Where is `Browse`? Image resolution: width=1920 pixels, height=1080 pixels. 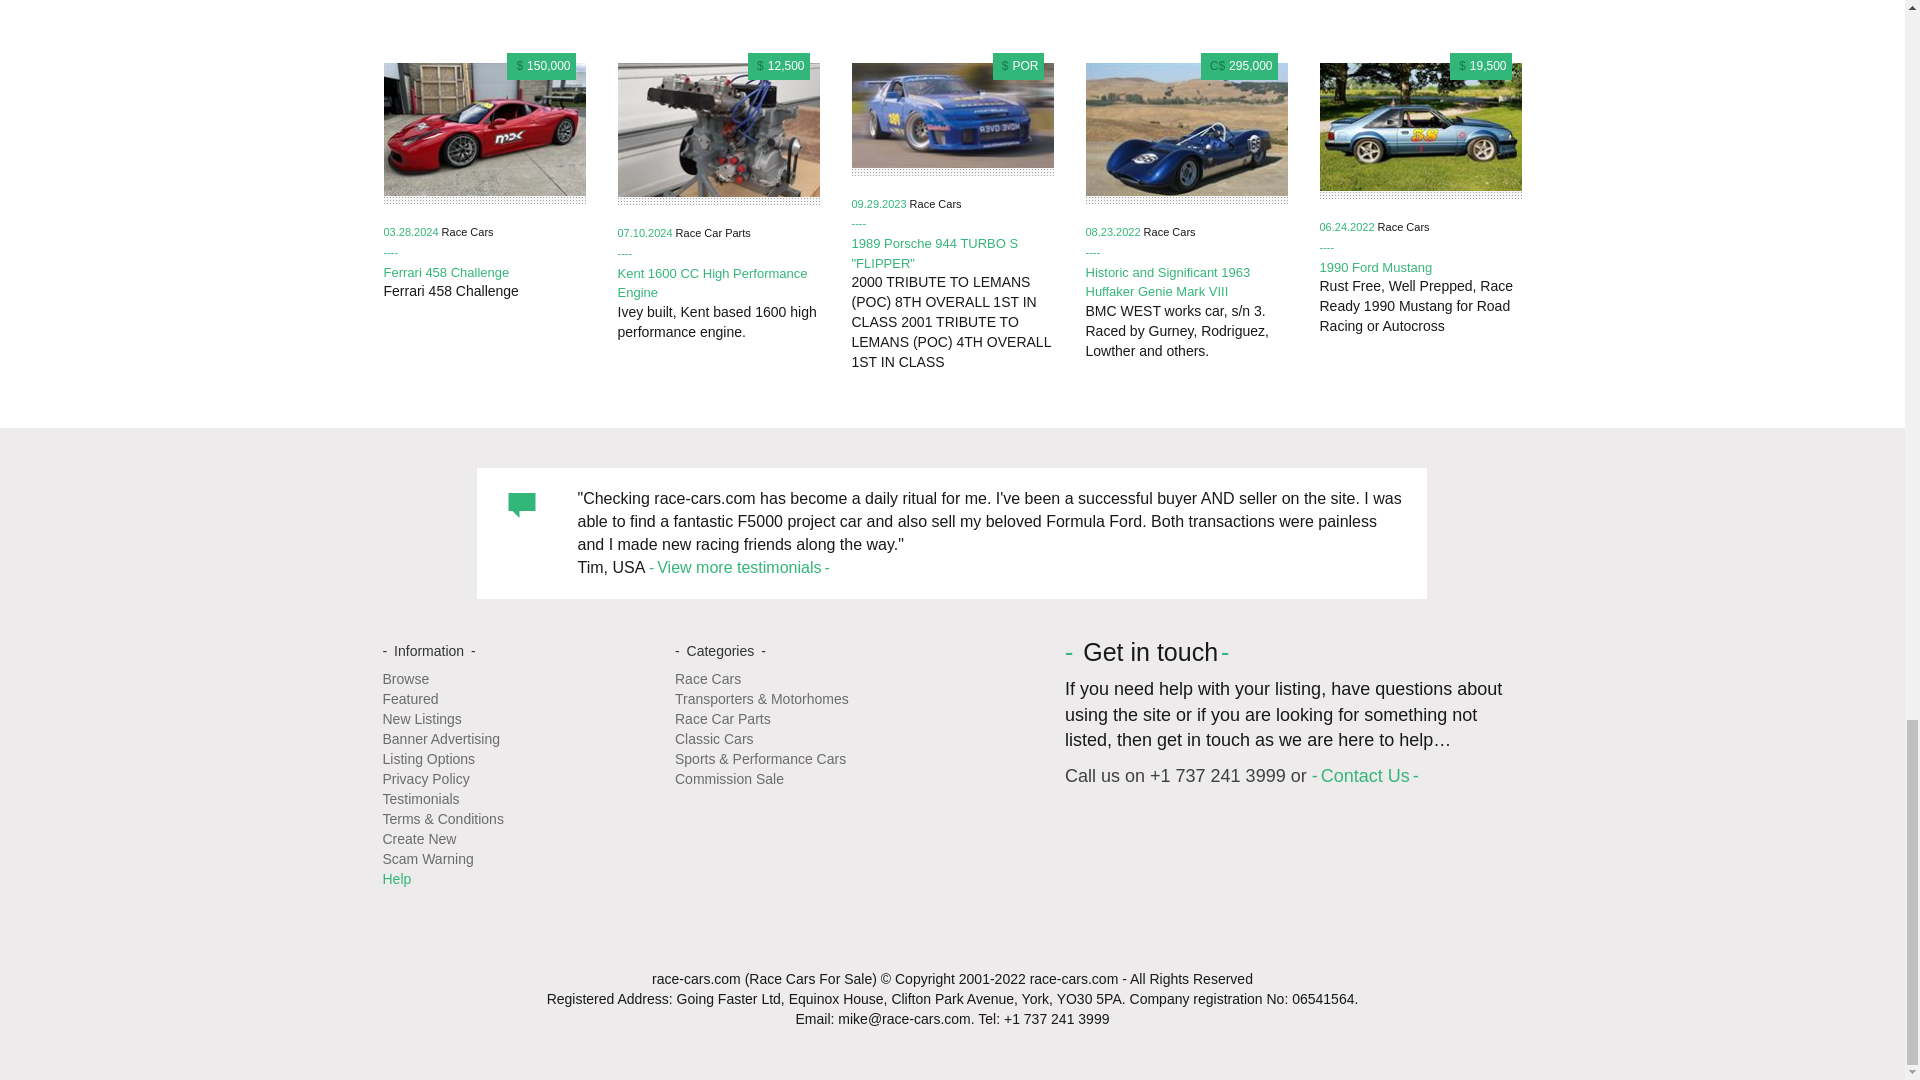
Browse is located at coordinates (405, 678).